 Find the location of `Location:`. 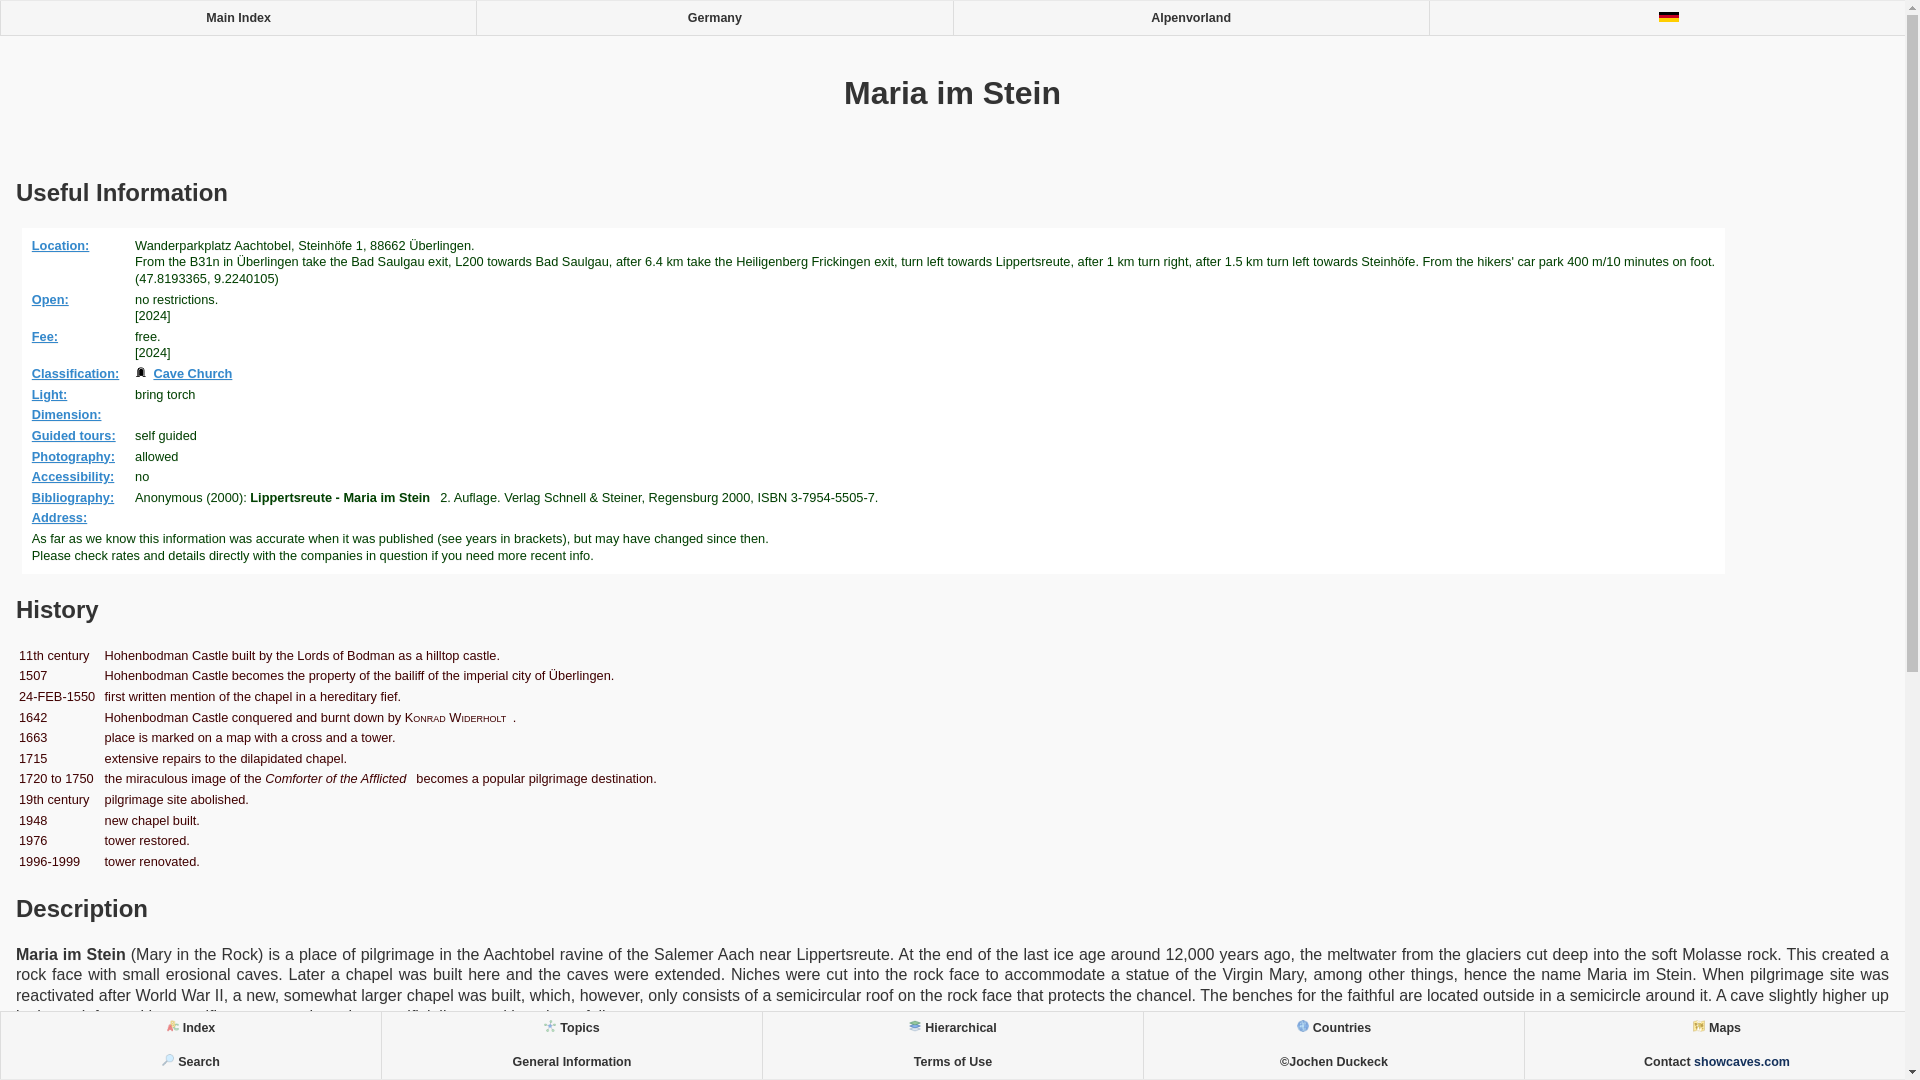

Location: is located at coordinates (64, 244).